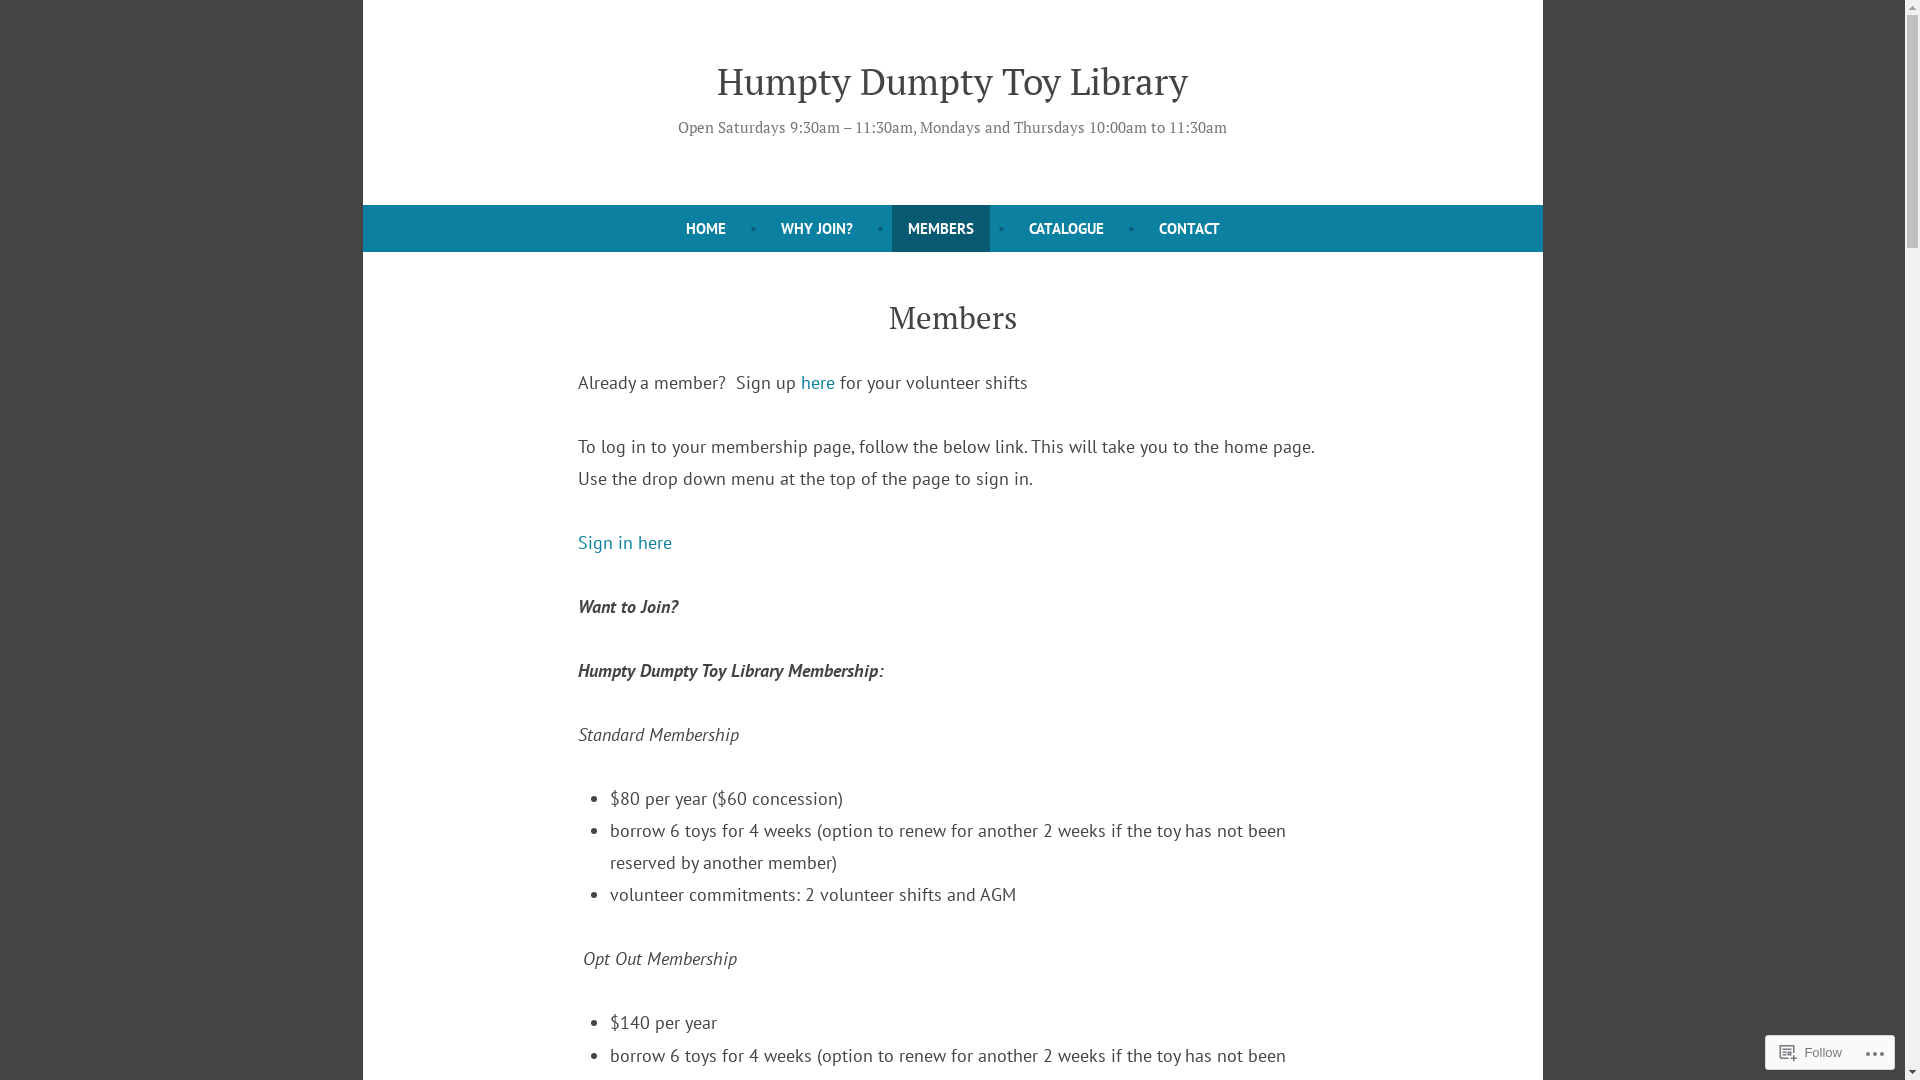 Image resolution: width=1920 pixels, height=1080 pixels. What do you see at coordinates (952, 81) in the screenshot?
I see `Humpty Dumpty Toy Library` at bounding box center [952, 81].